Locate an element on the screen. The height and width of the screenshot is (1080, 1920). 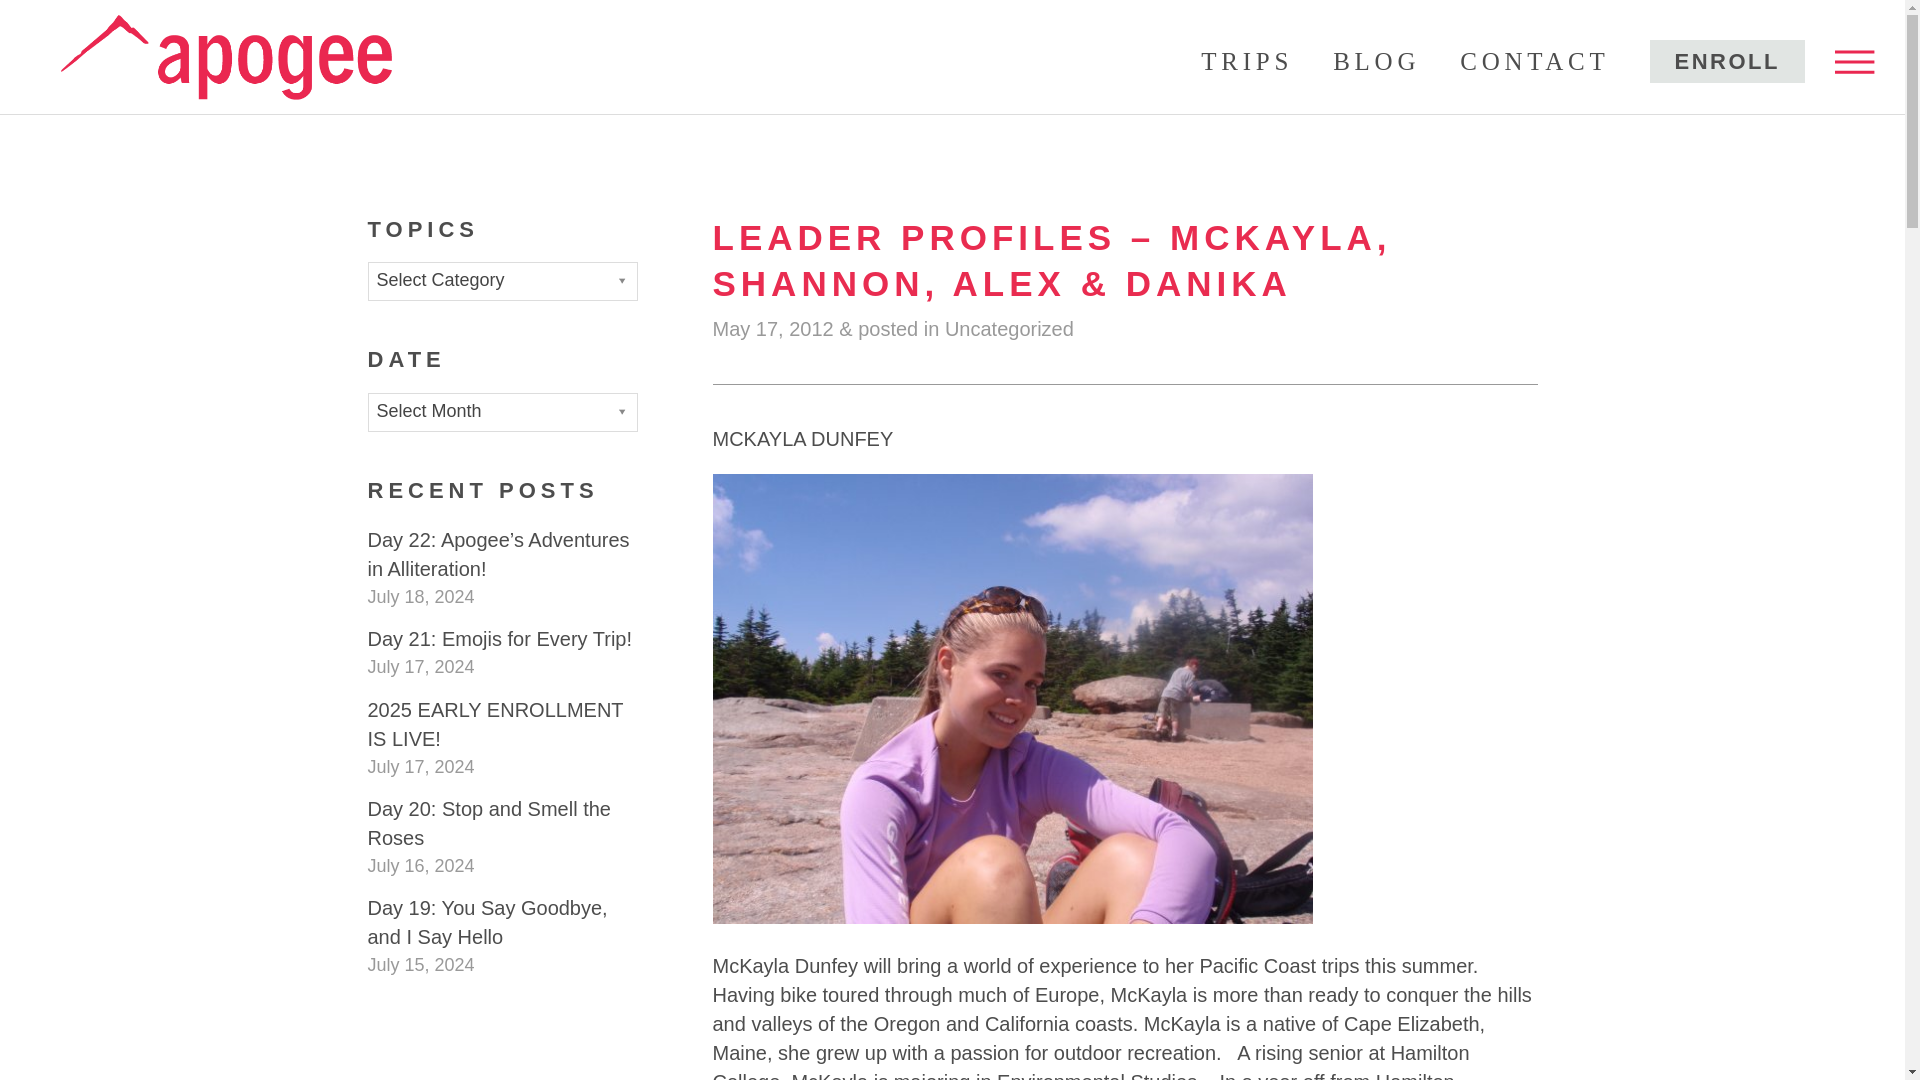
ENROLL is located at coordinates (1726, 61).